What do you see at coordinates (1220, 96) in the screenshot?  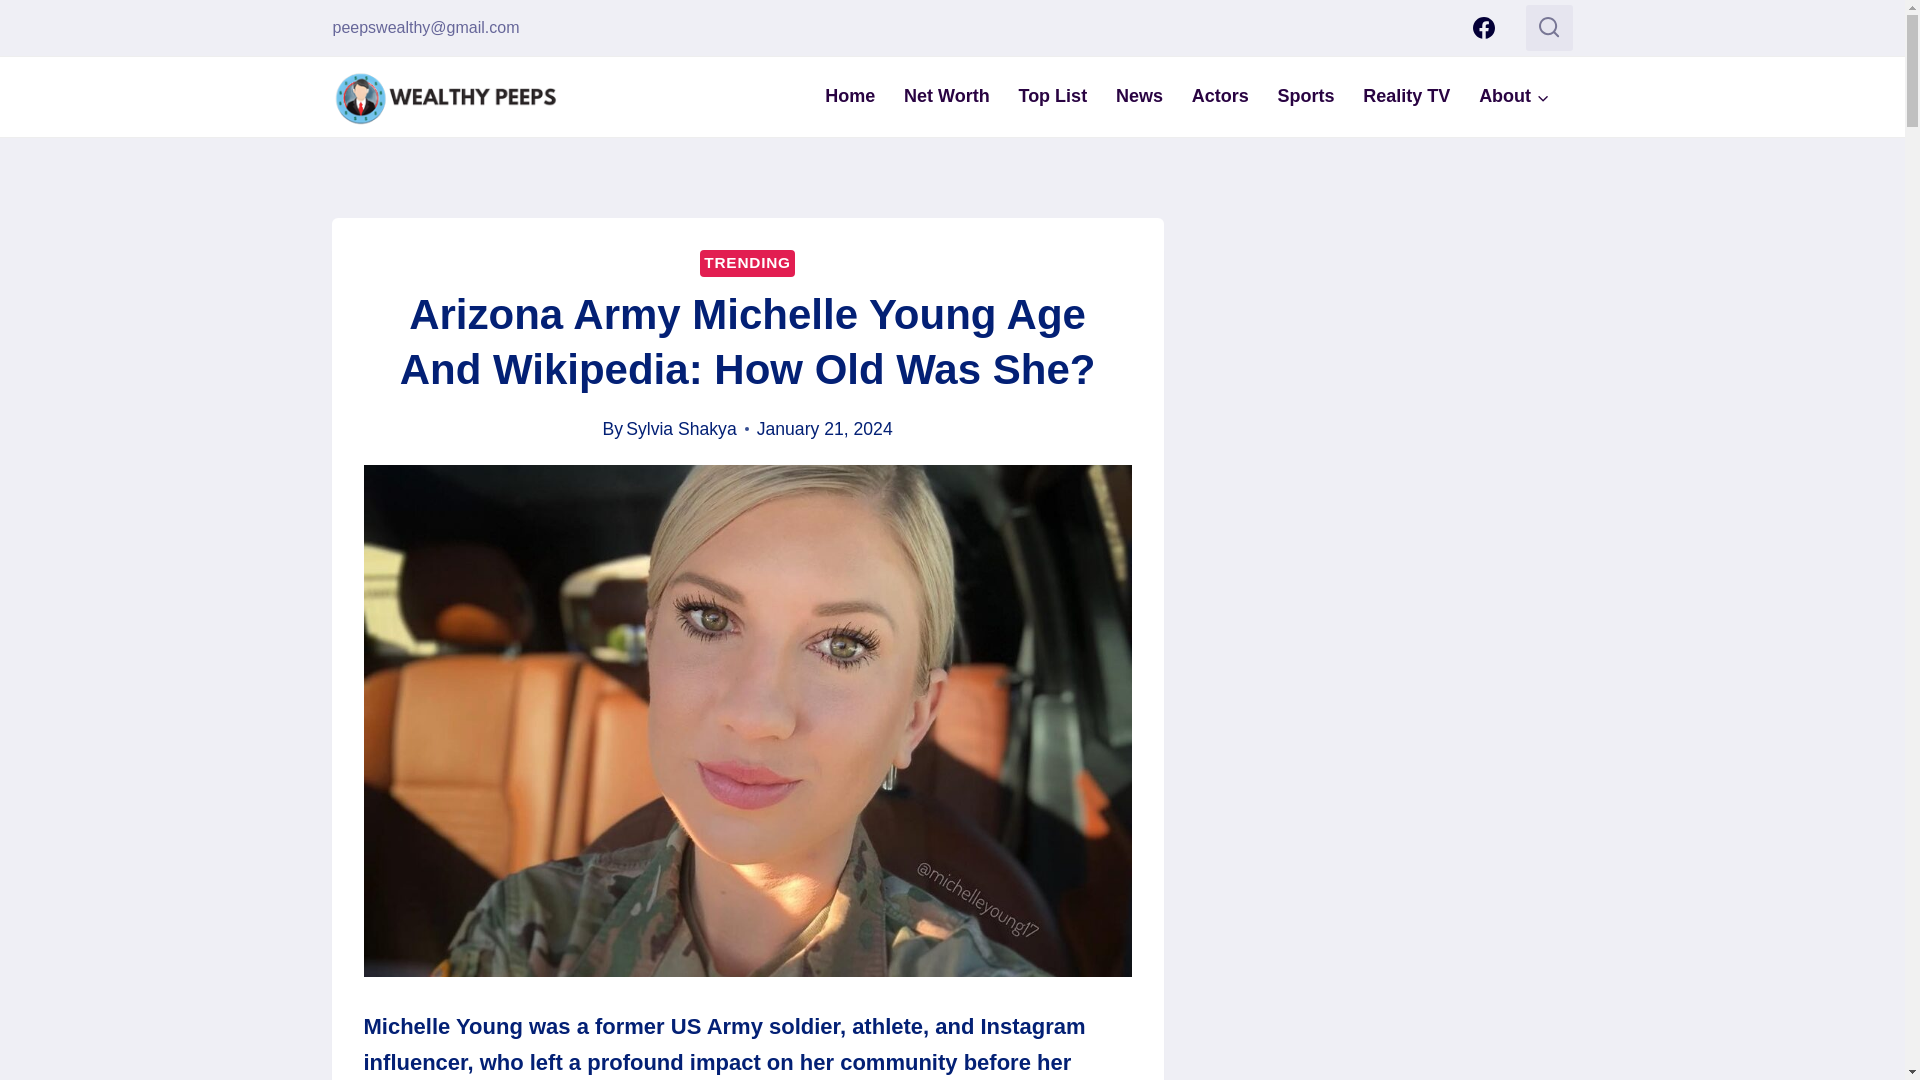 I see `Actors` at bounding box center [1220, 96].